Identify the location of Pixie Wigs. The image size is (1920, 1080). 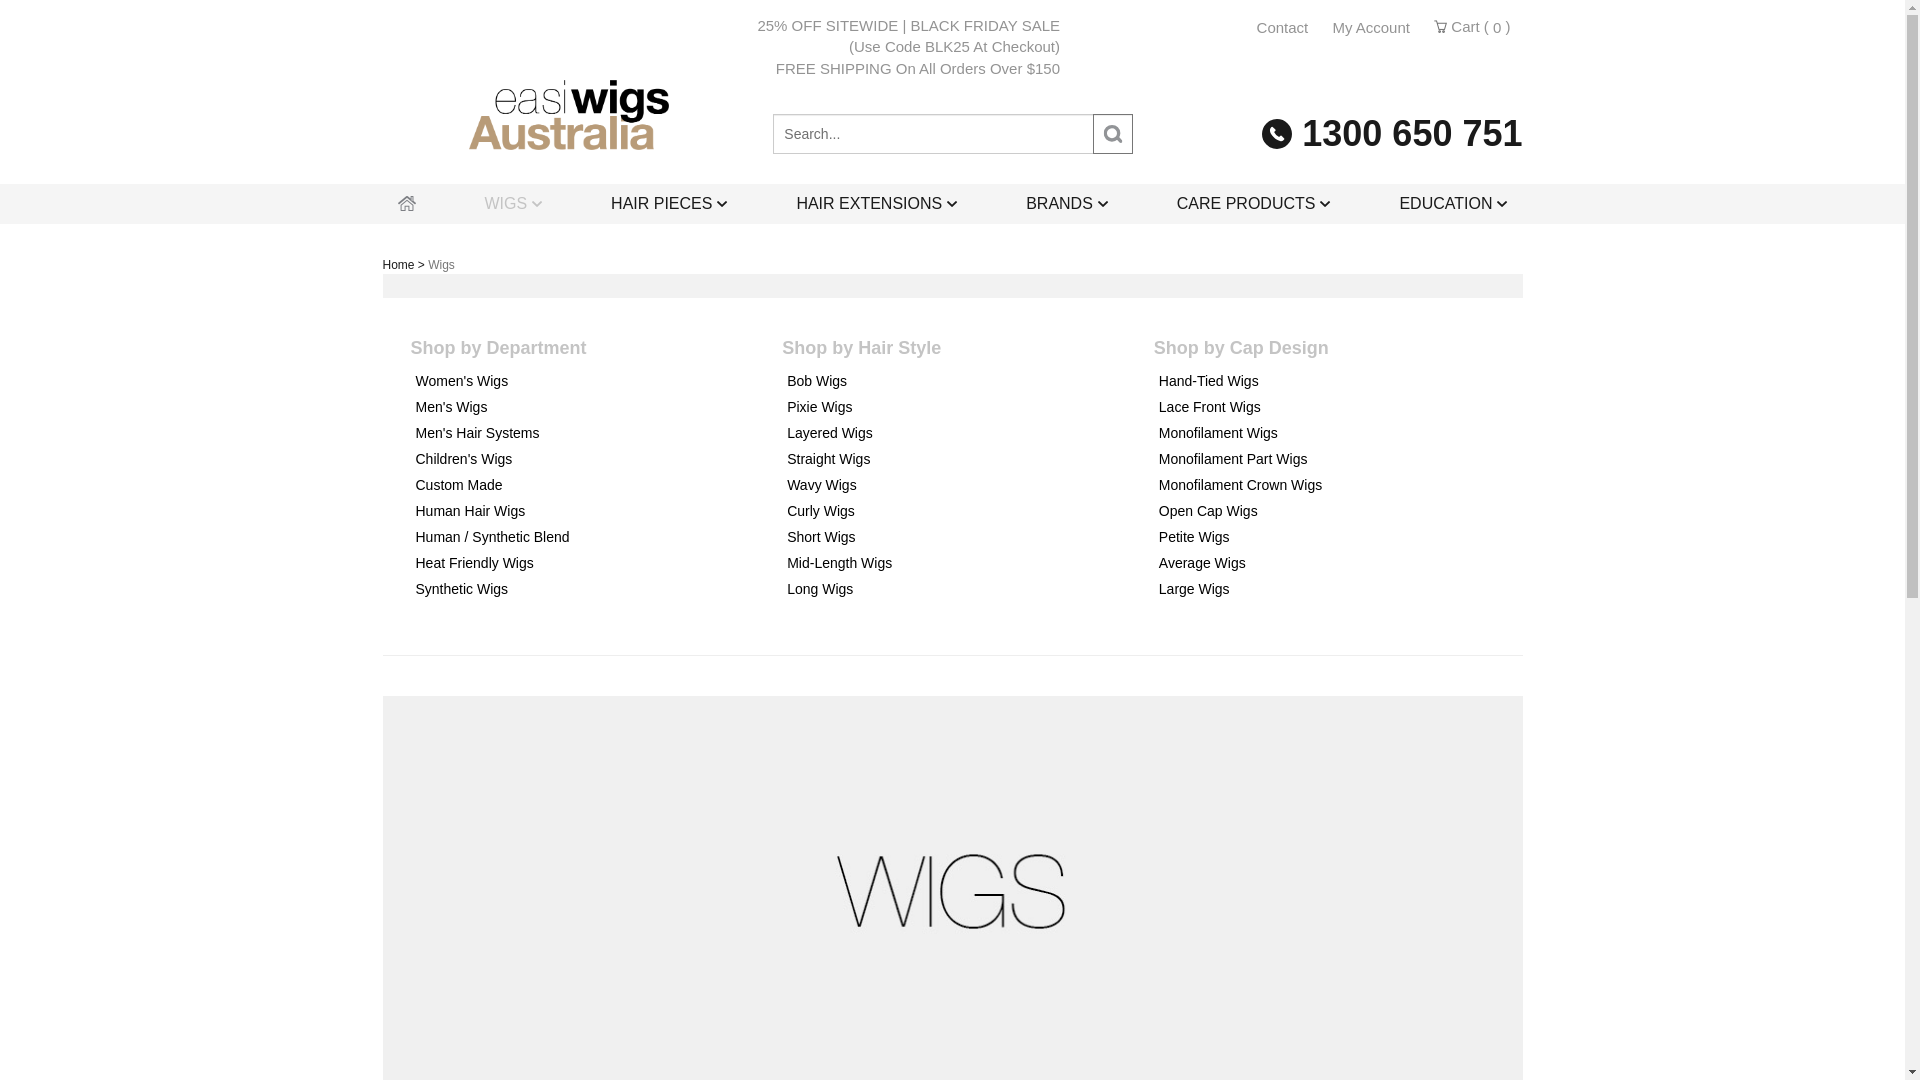
(965, 407).